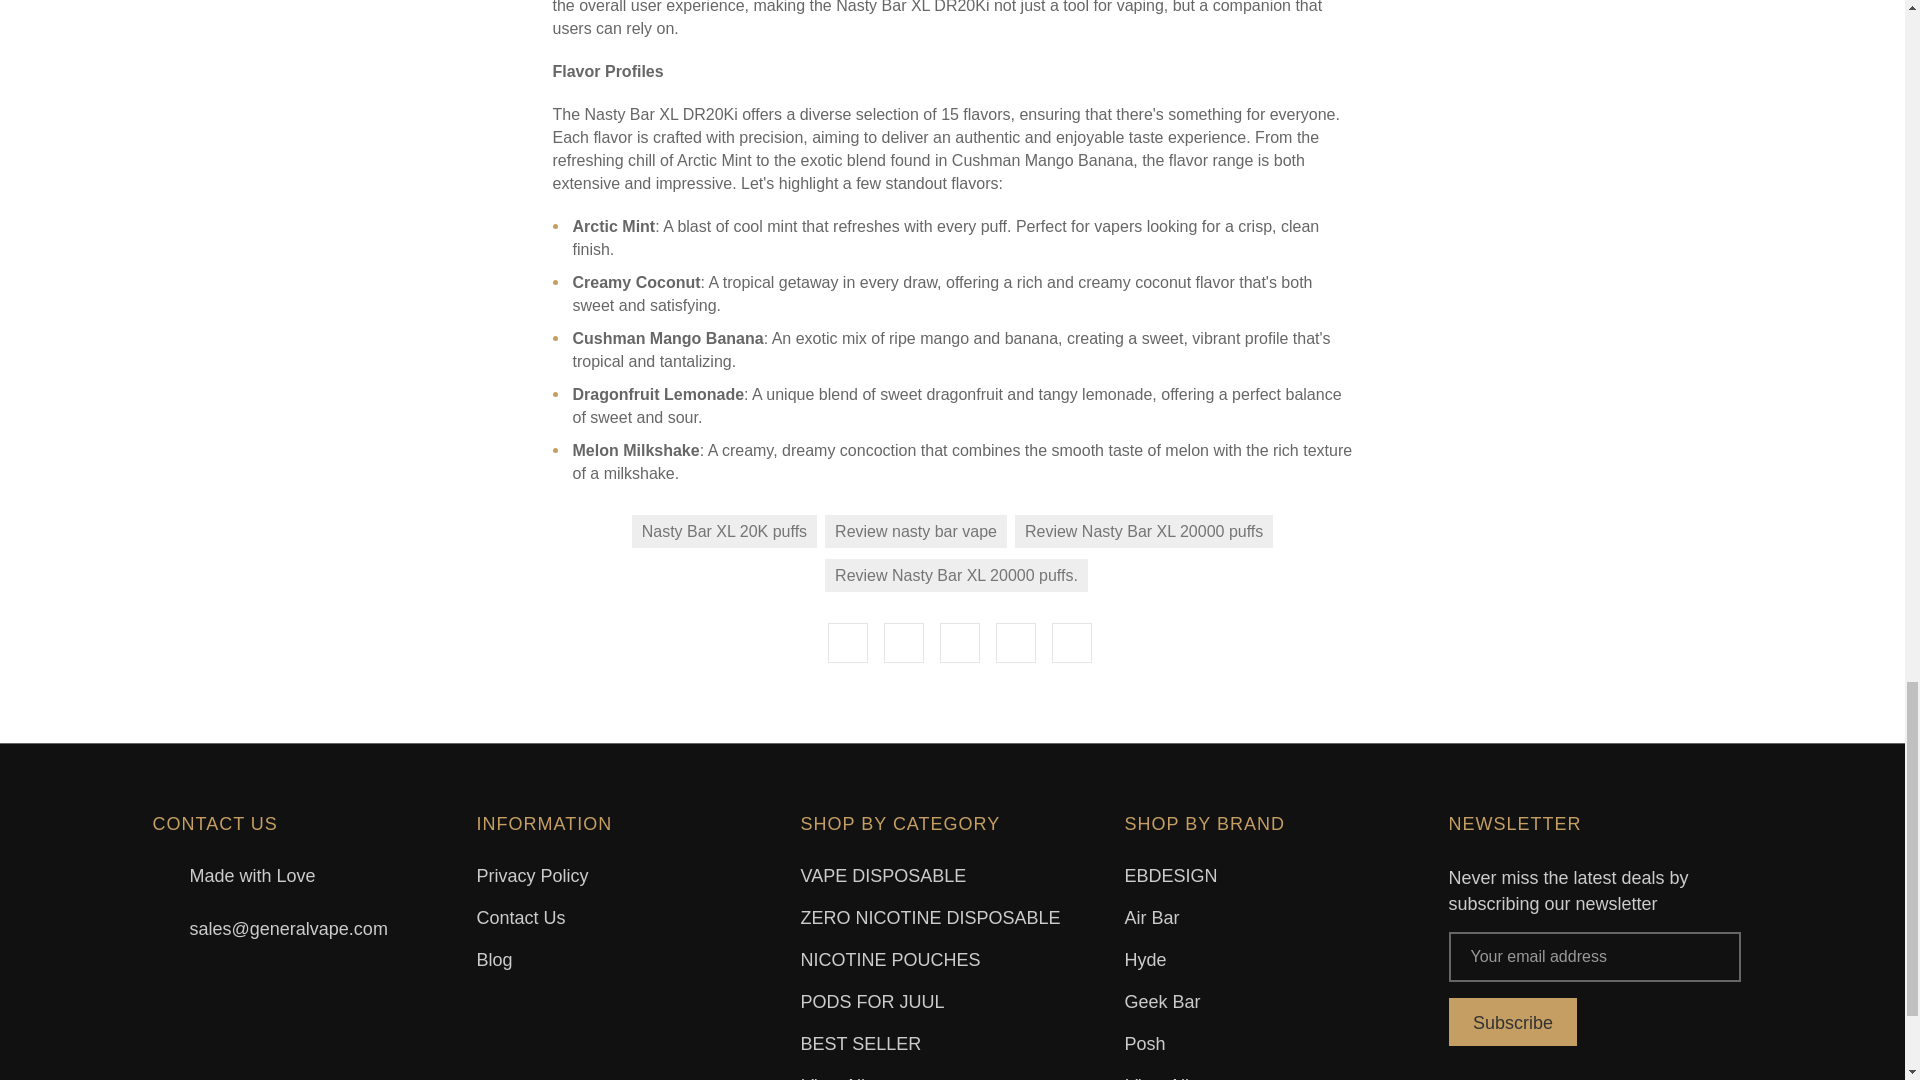  I want to click on Pinterest, so click(1072, 643).